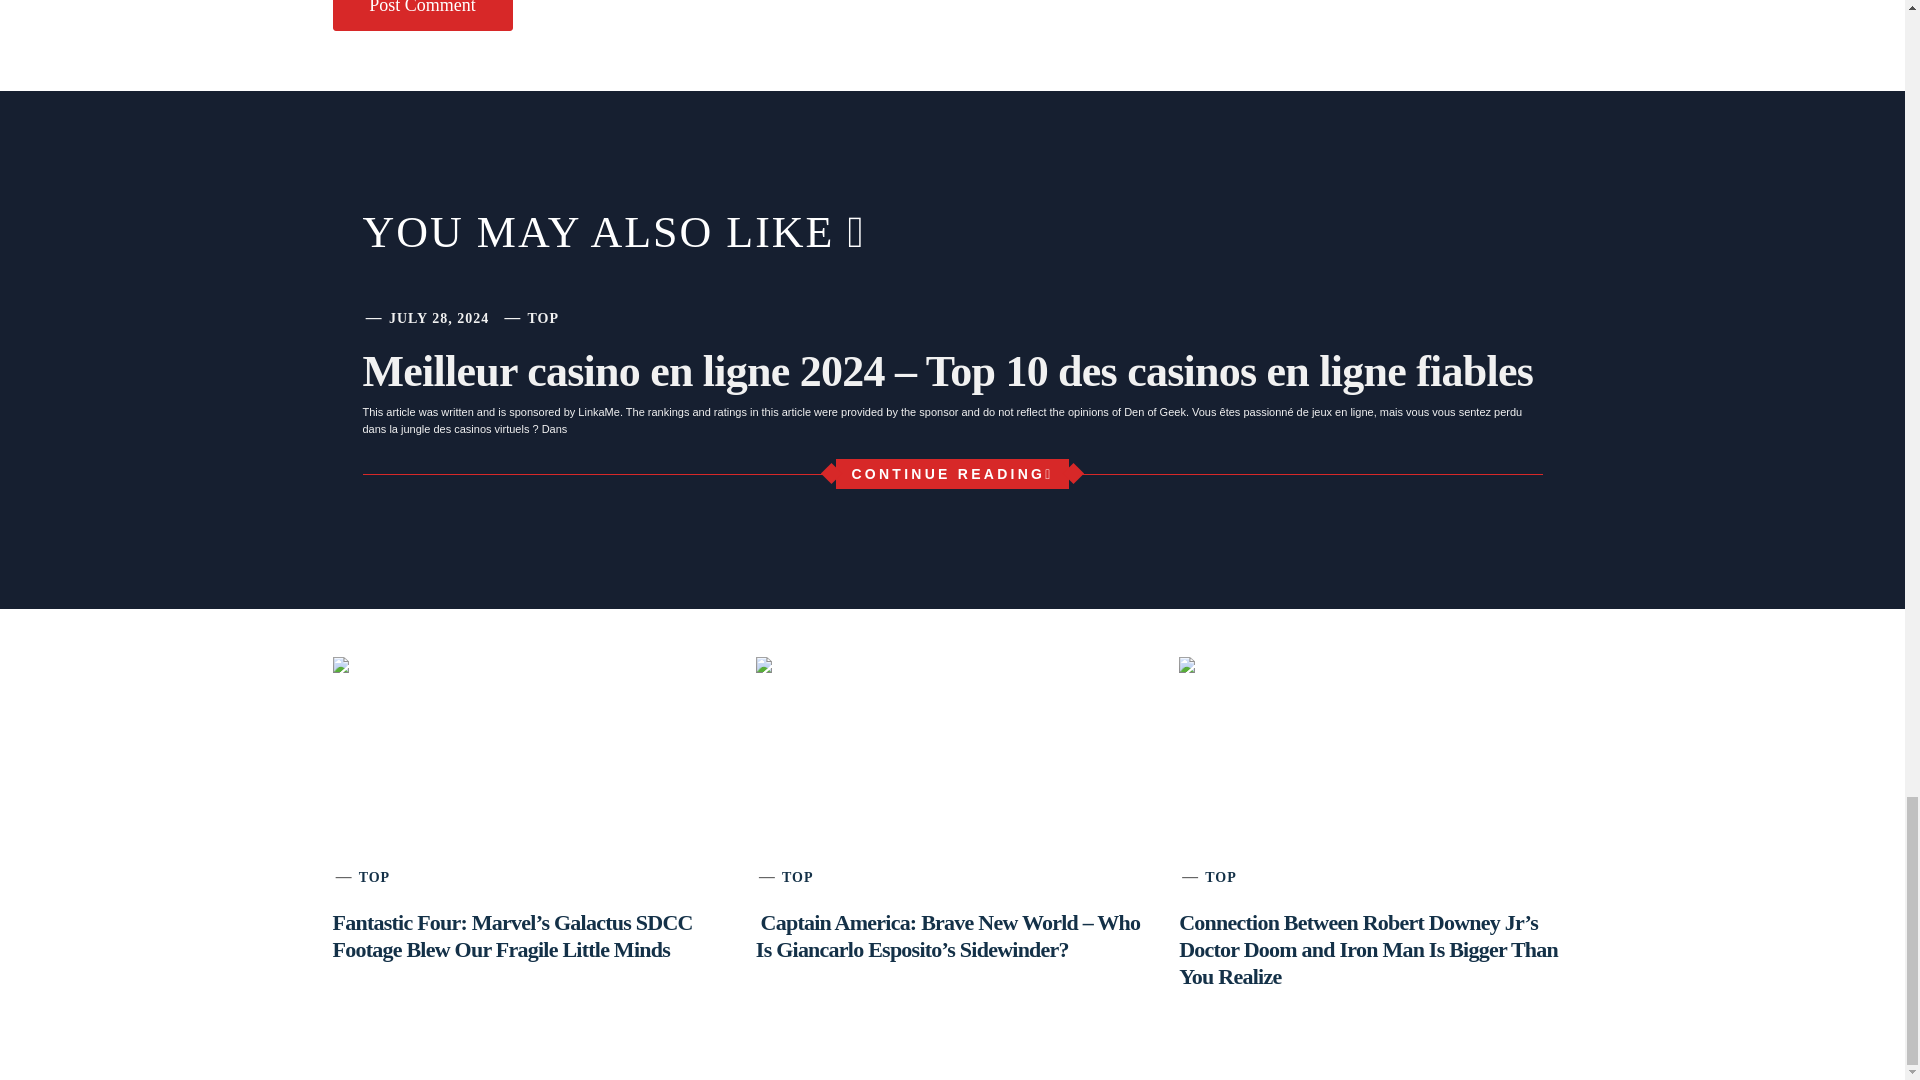 The image size is (1920, 1080). I want to click on JULY 28, 2024, so click(439, 317).